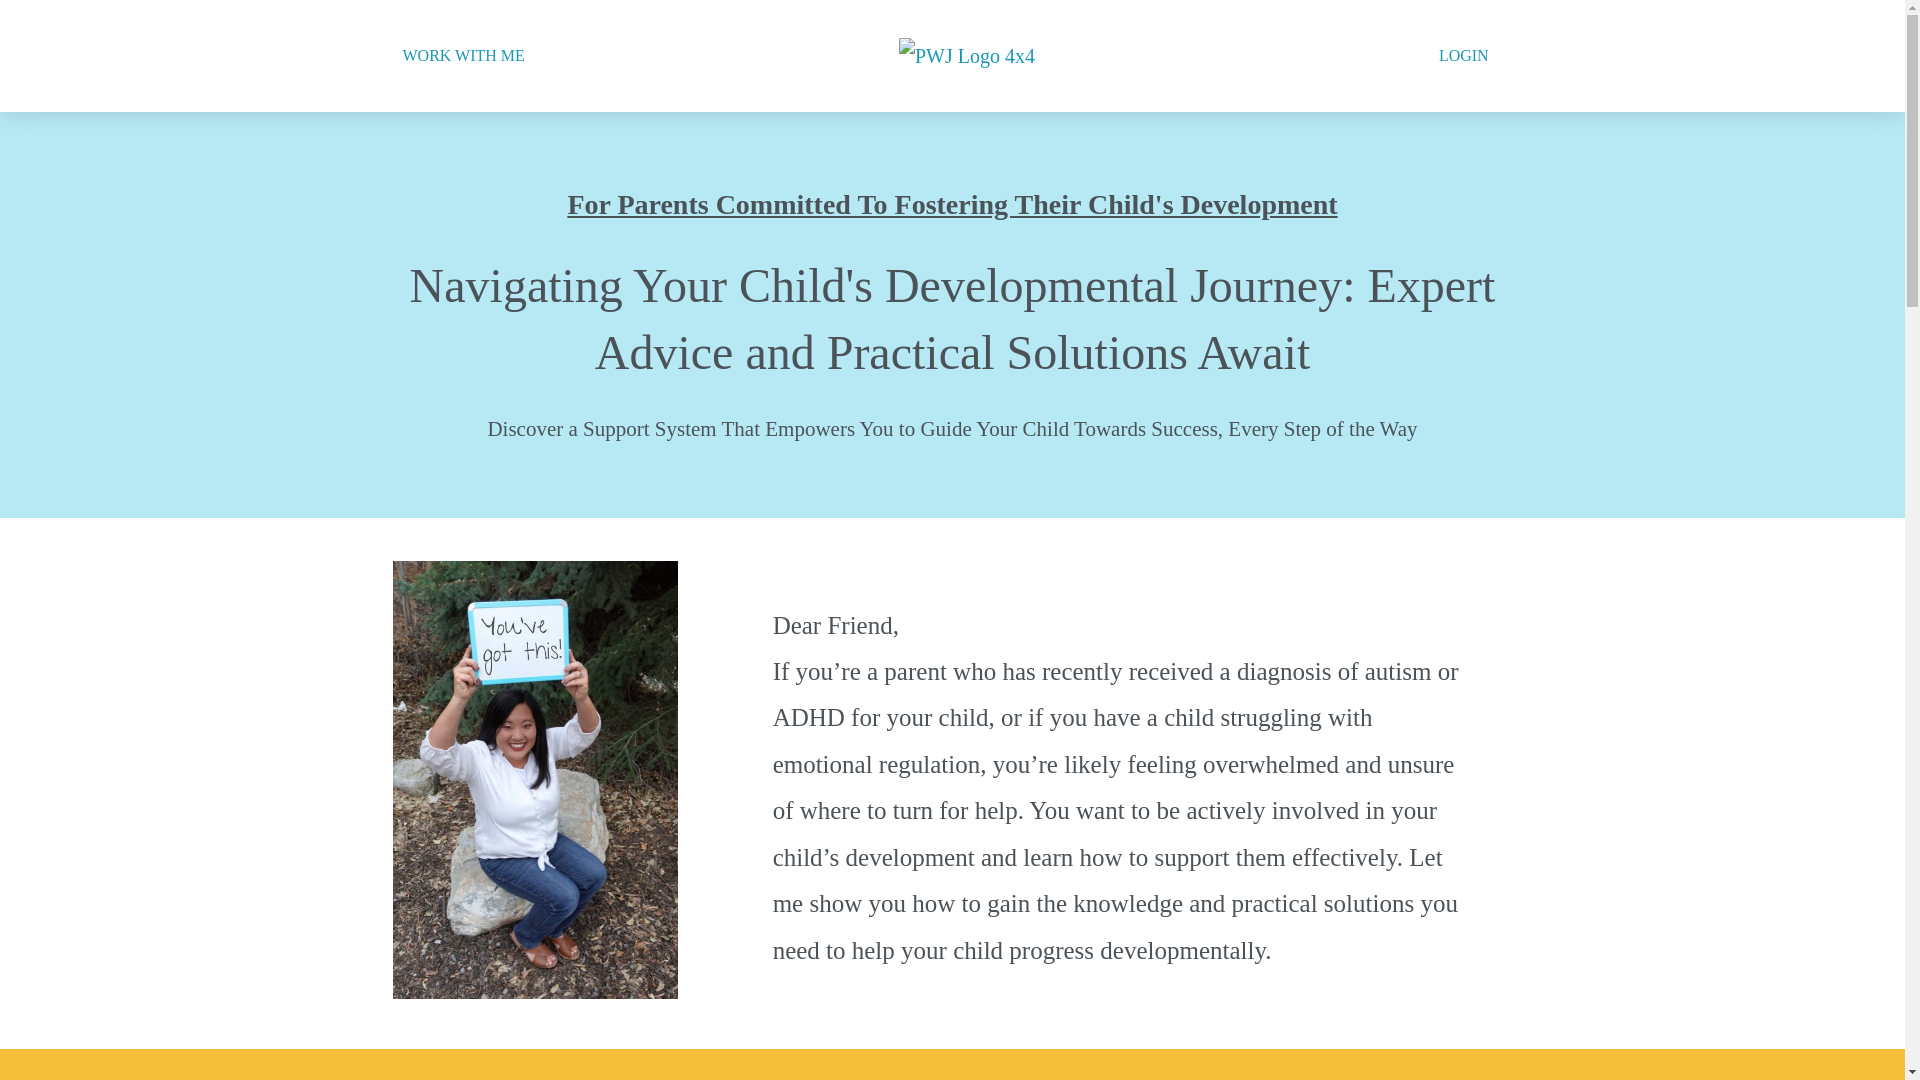 Image resolution: width=1920 pixels, height=1080 pixels. Describe the element at coordinates (1464, 56) in the screenshot. I see `LOGIN` at that location.